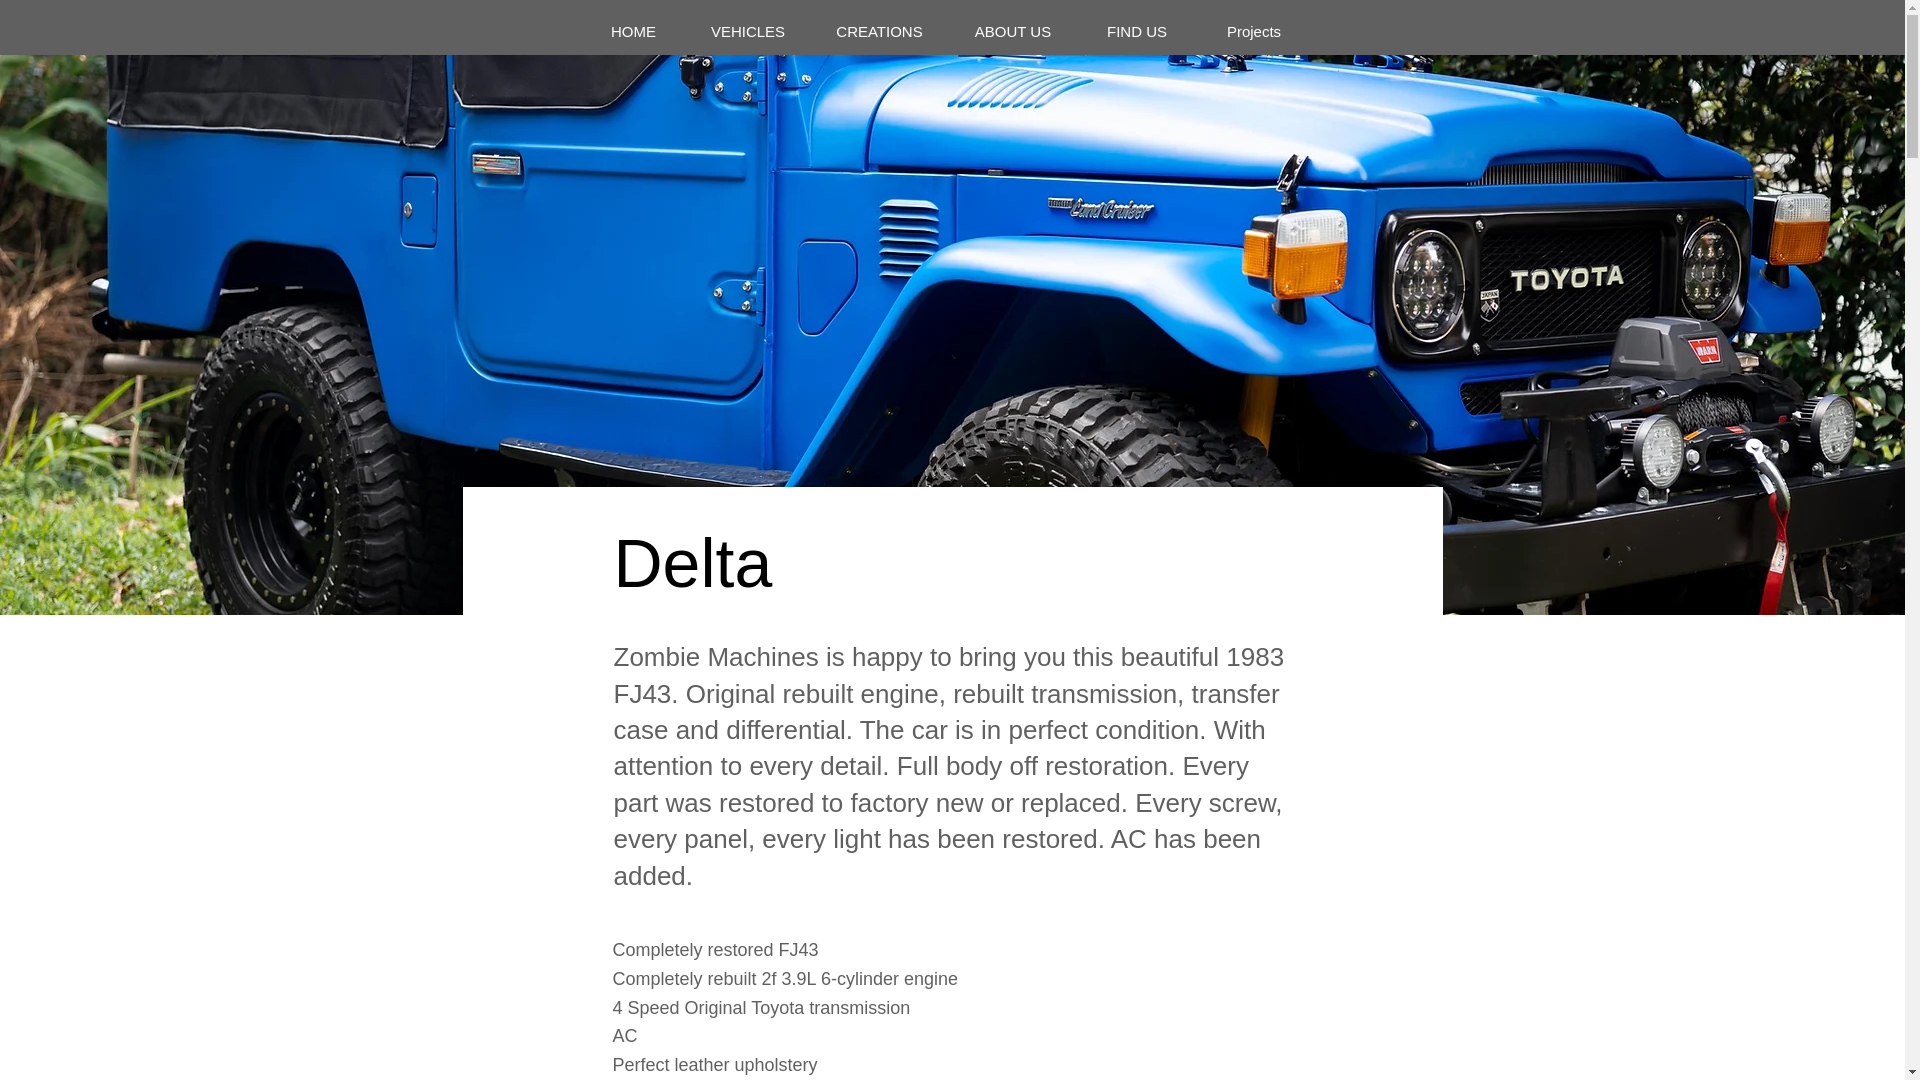  Describe the element at coordinates (632, 32) in the screenshot. I see `HOME` at that location.